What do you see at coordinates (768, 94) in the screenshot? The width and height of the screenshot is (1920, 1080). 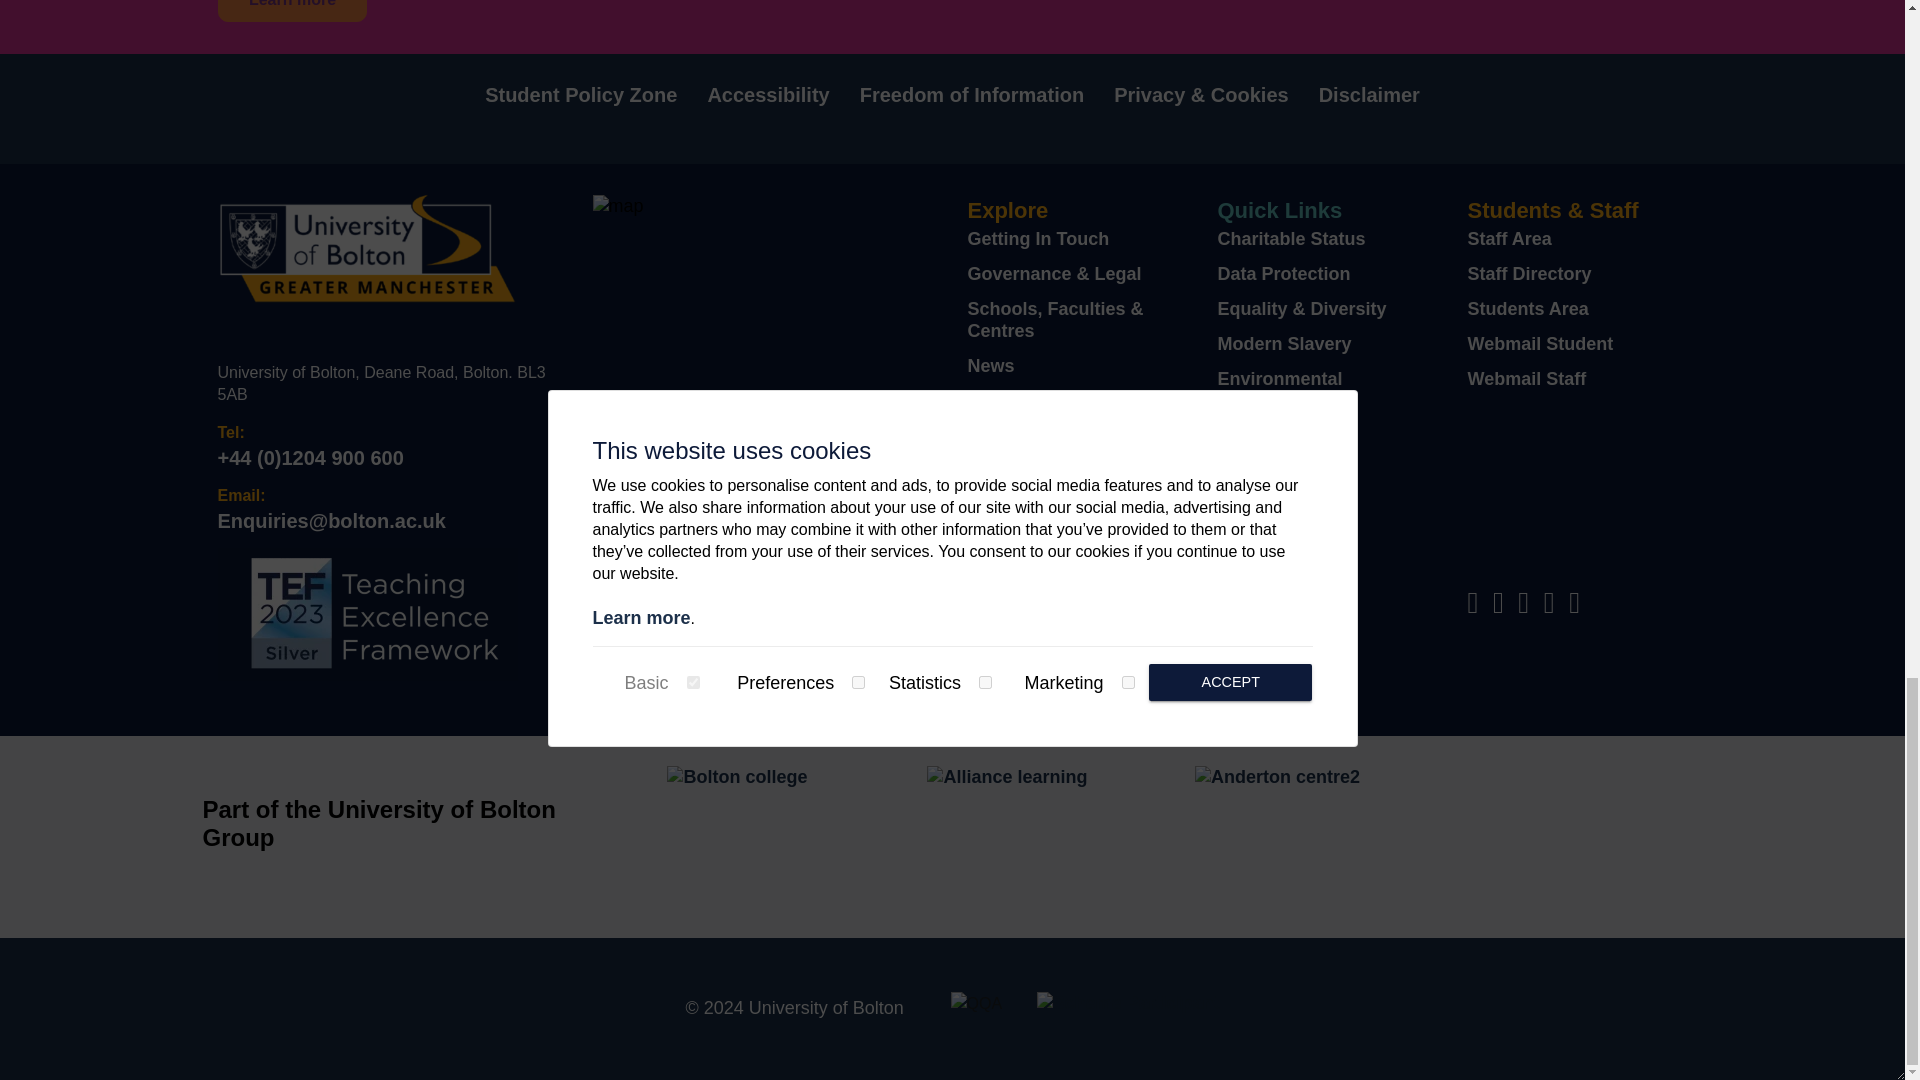 I see `Accessibility` at bounding box center [768, 94].